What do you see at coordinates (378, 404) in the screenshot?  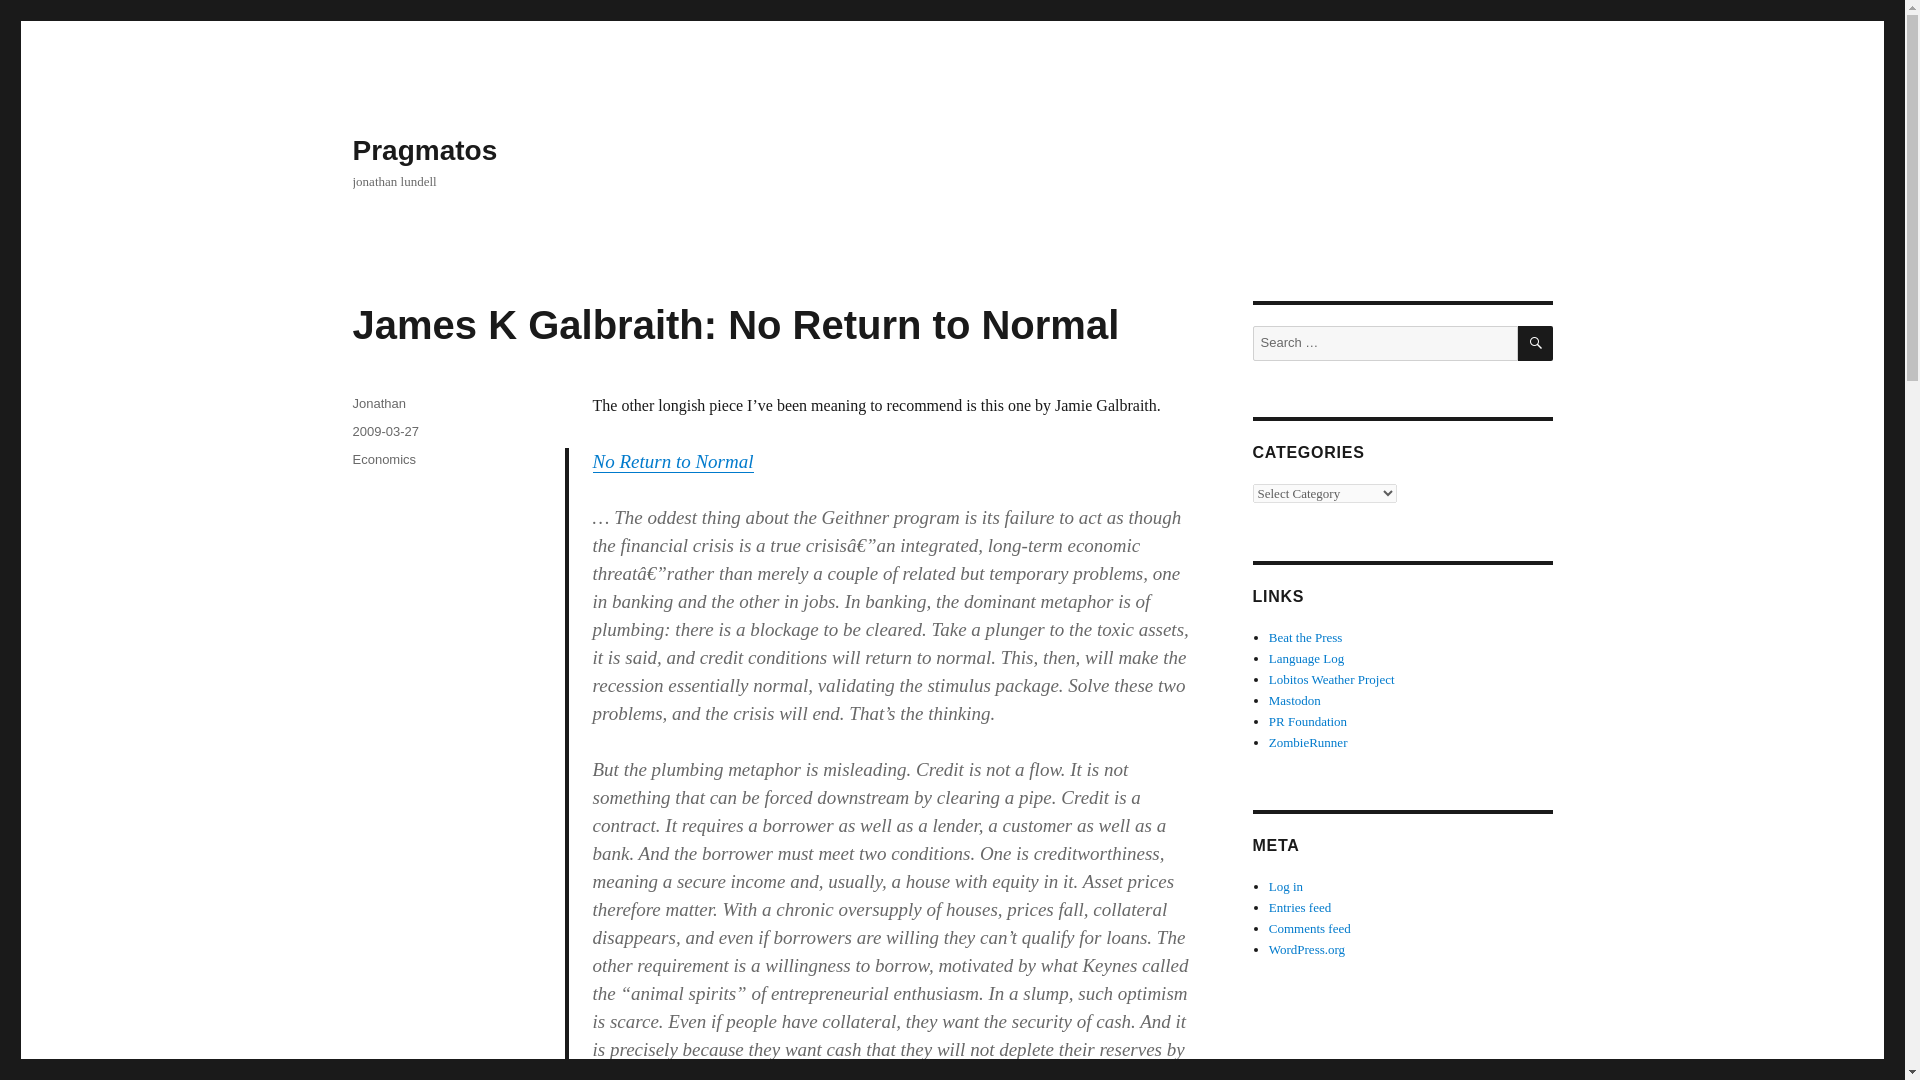 I see `Jonathan` at bounding box center [378, 404].